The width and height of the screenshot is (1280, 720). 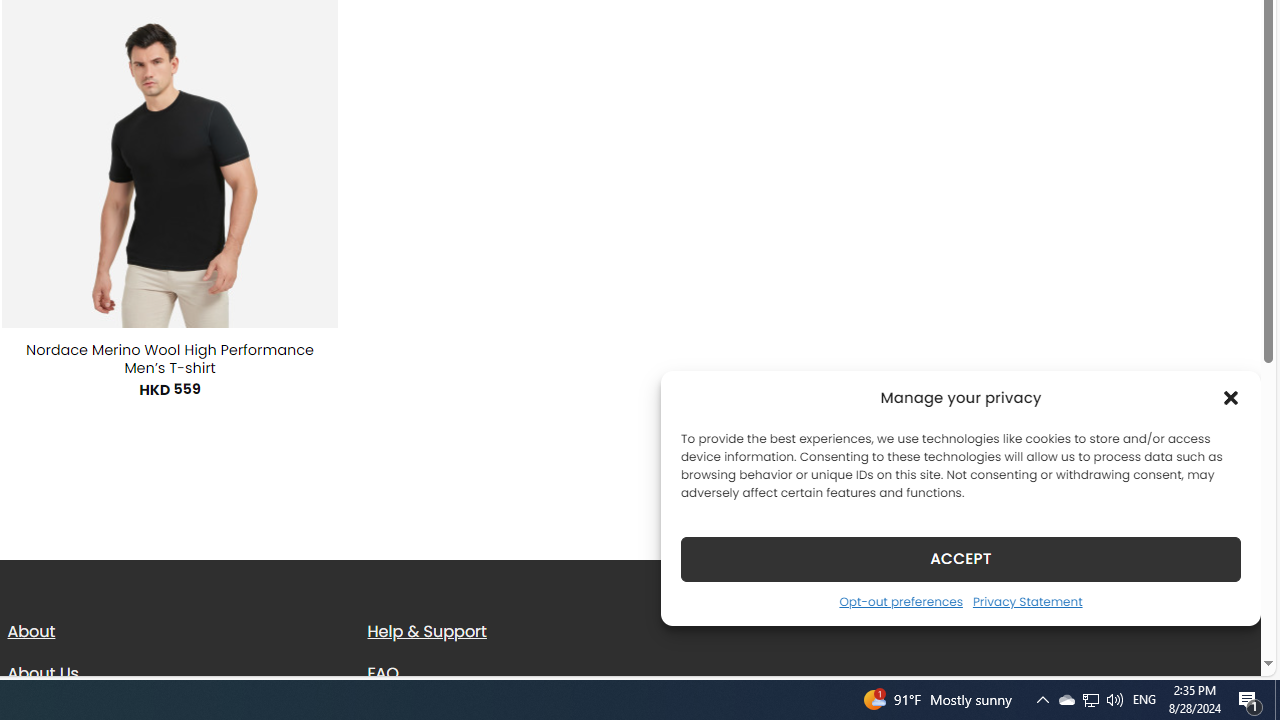 What do you see at coordinates (900, 601) in the screenshot?
I see `Opt-out preferences` at bounding box center [900, 601].